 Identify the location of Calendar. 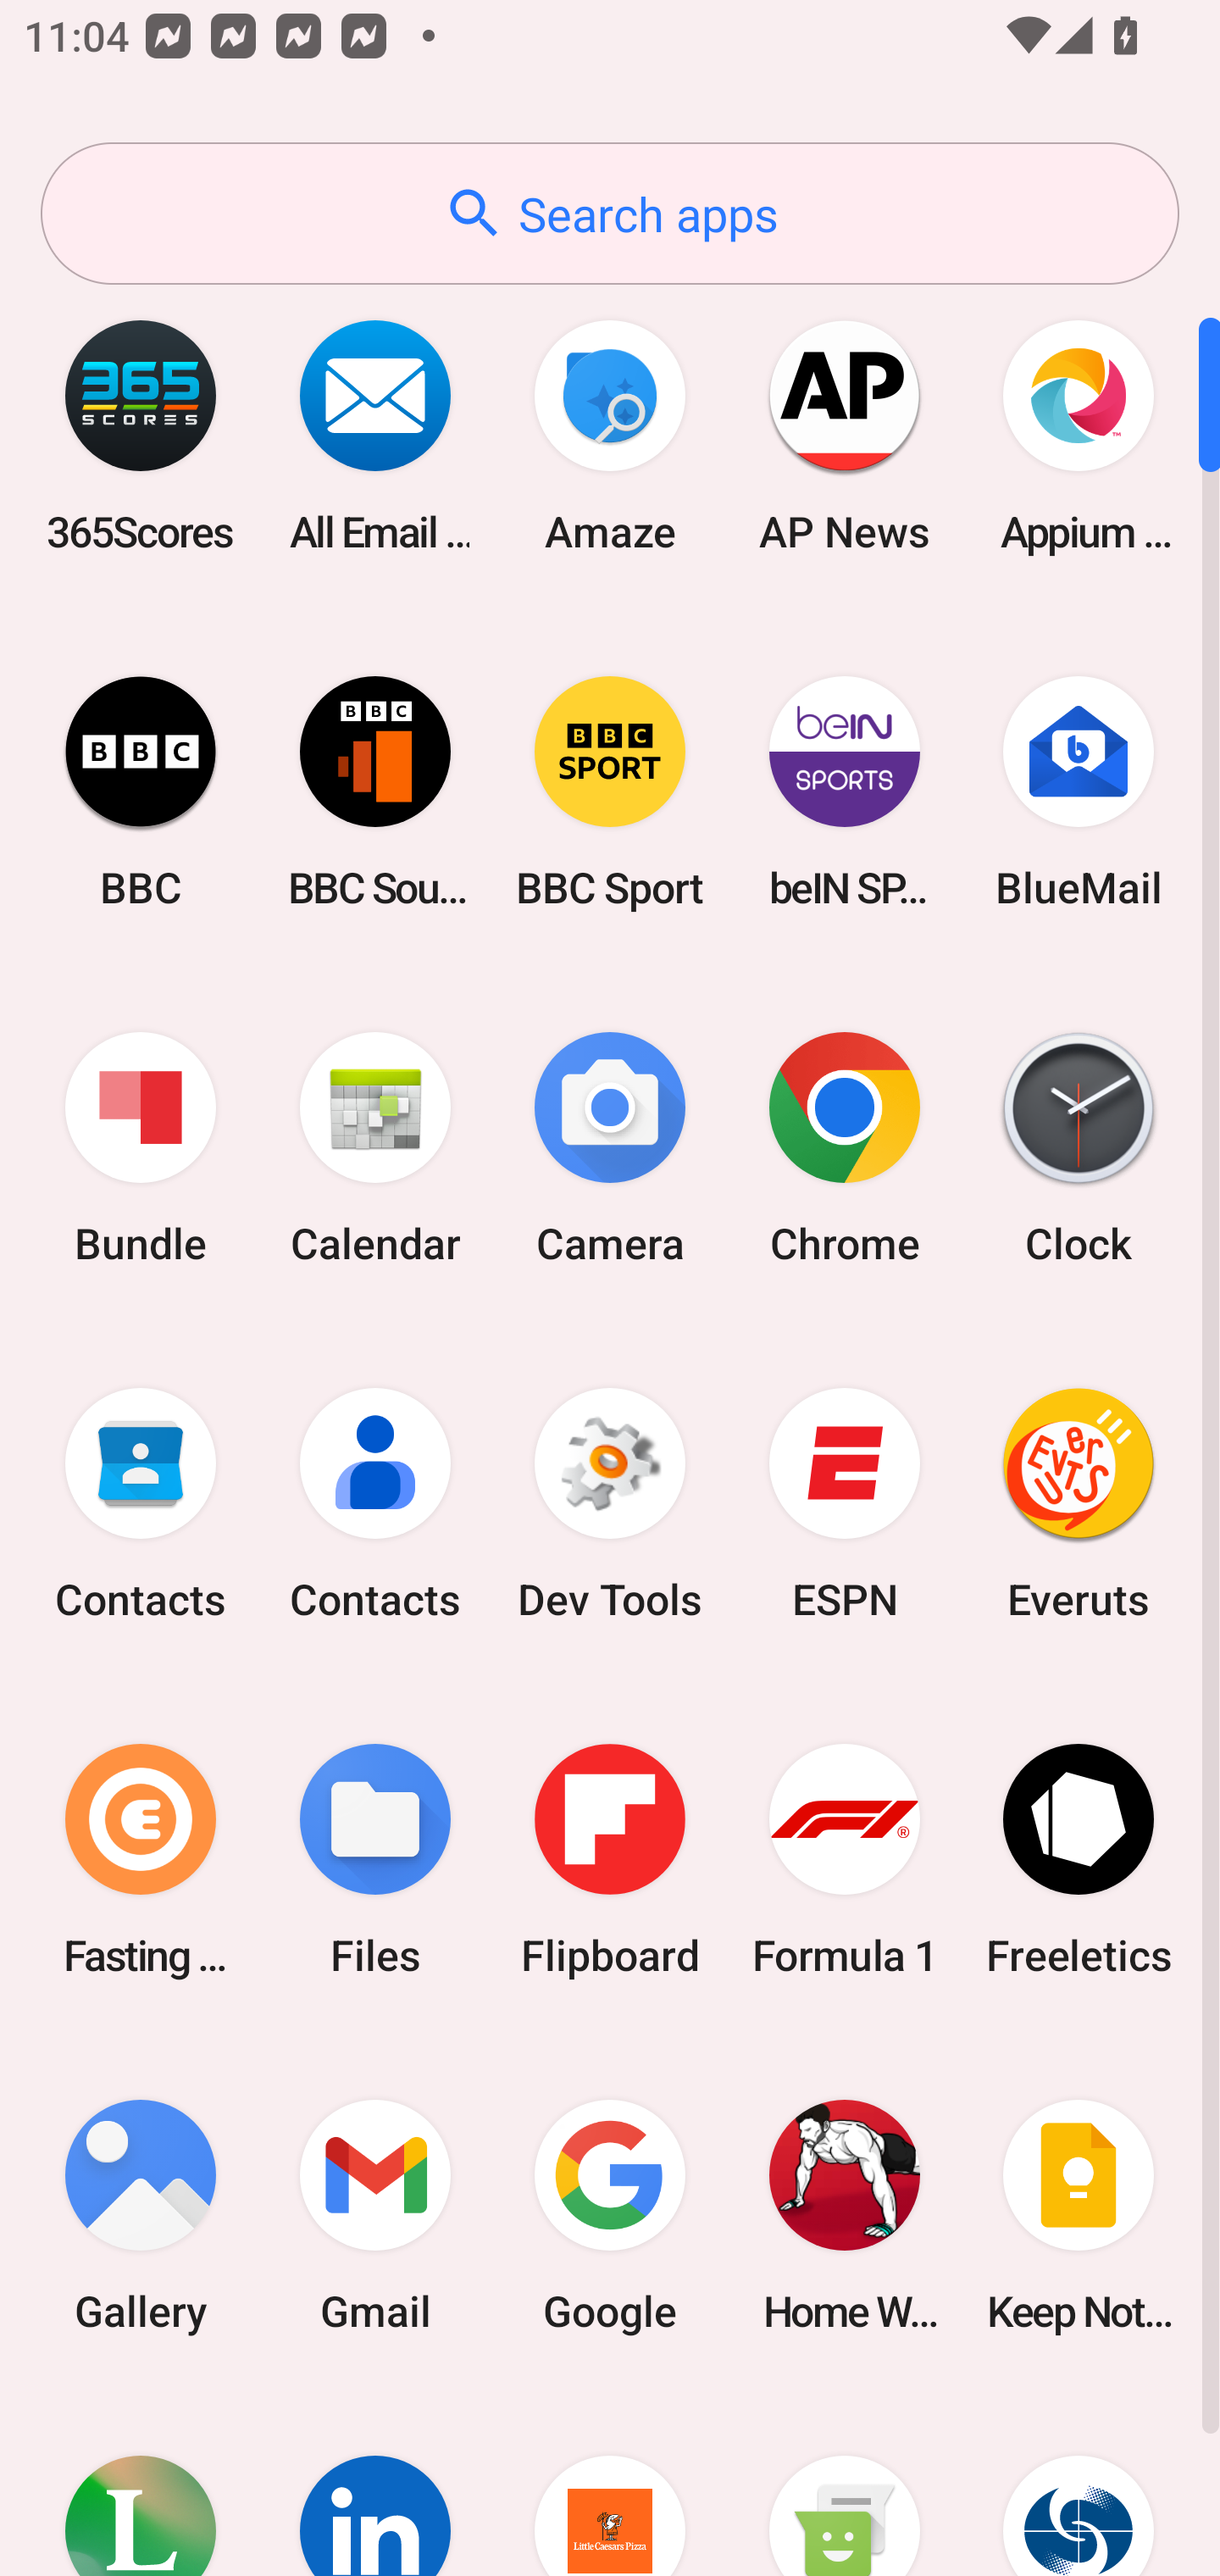
(375, 1149).